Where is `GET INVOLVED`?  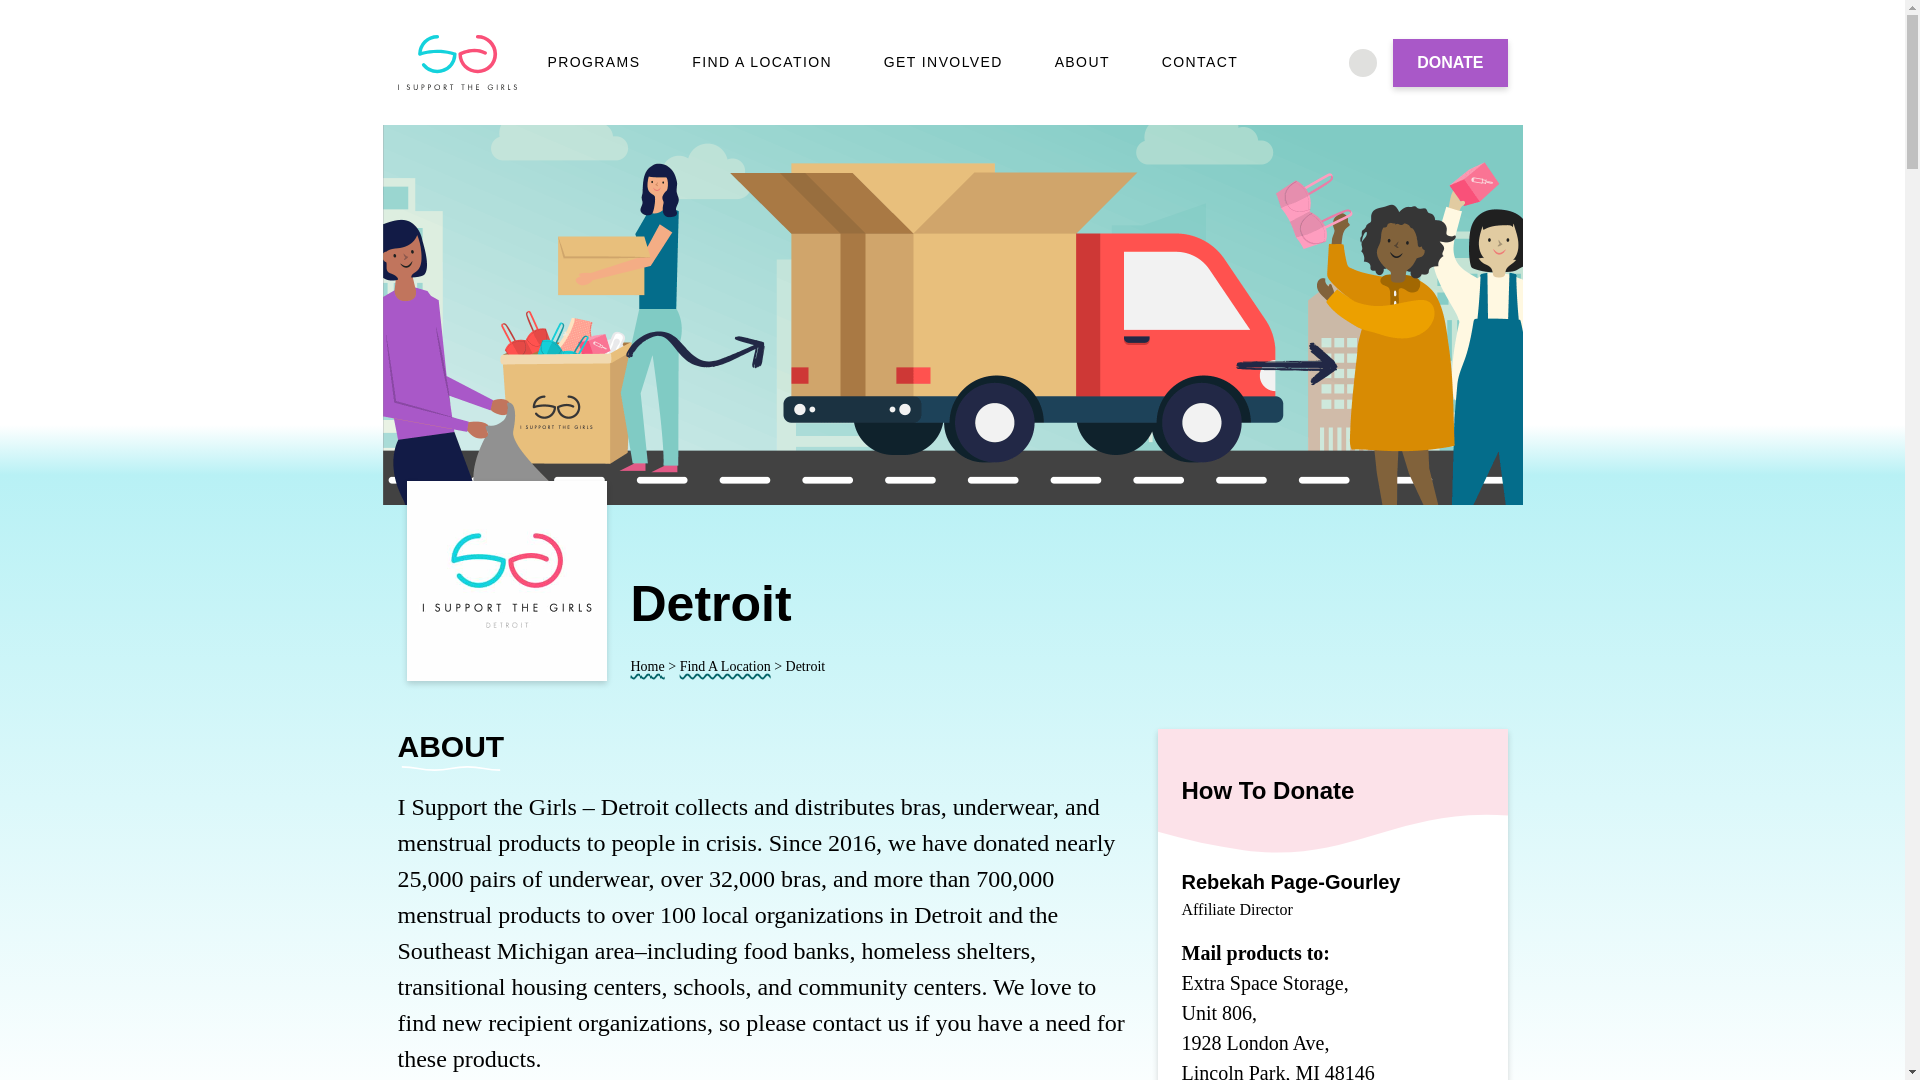
GET INVOLVED is located at coordinates (942, 62).